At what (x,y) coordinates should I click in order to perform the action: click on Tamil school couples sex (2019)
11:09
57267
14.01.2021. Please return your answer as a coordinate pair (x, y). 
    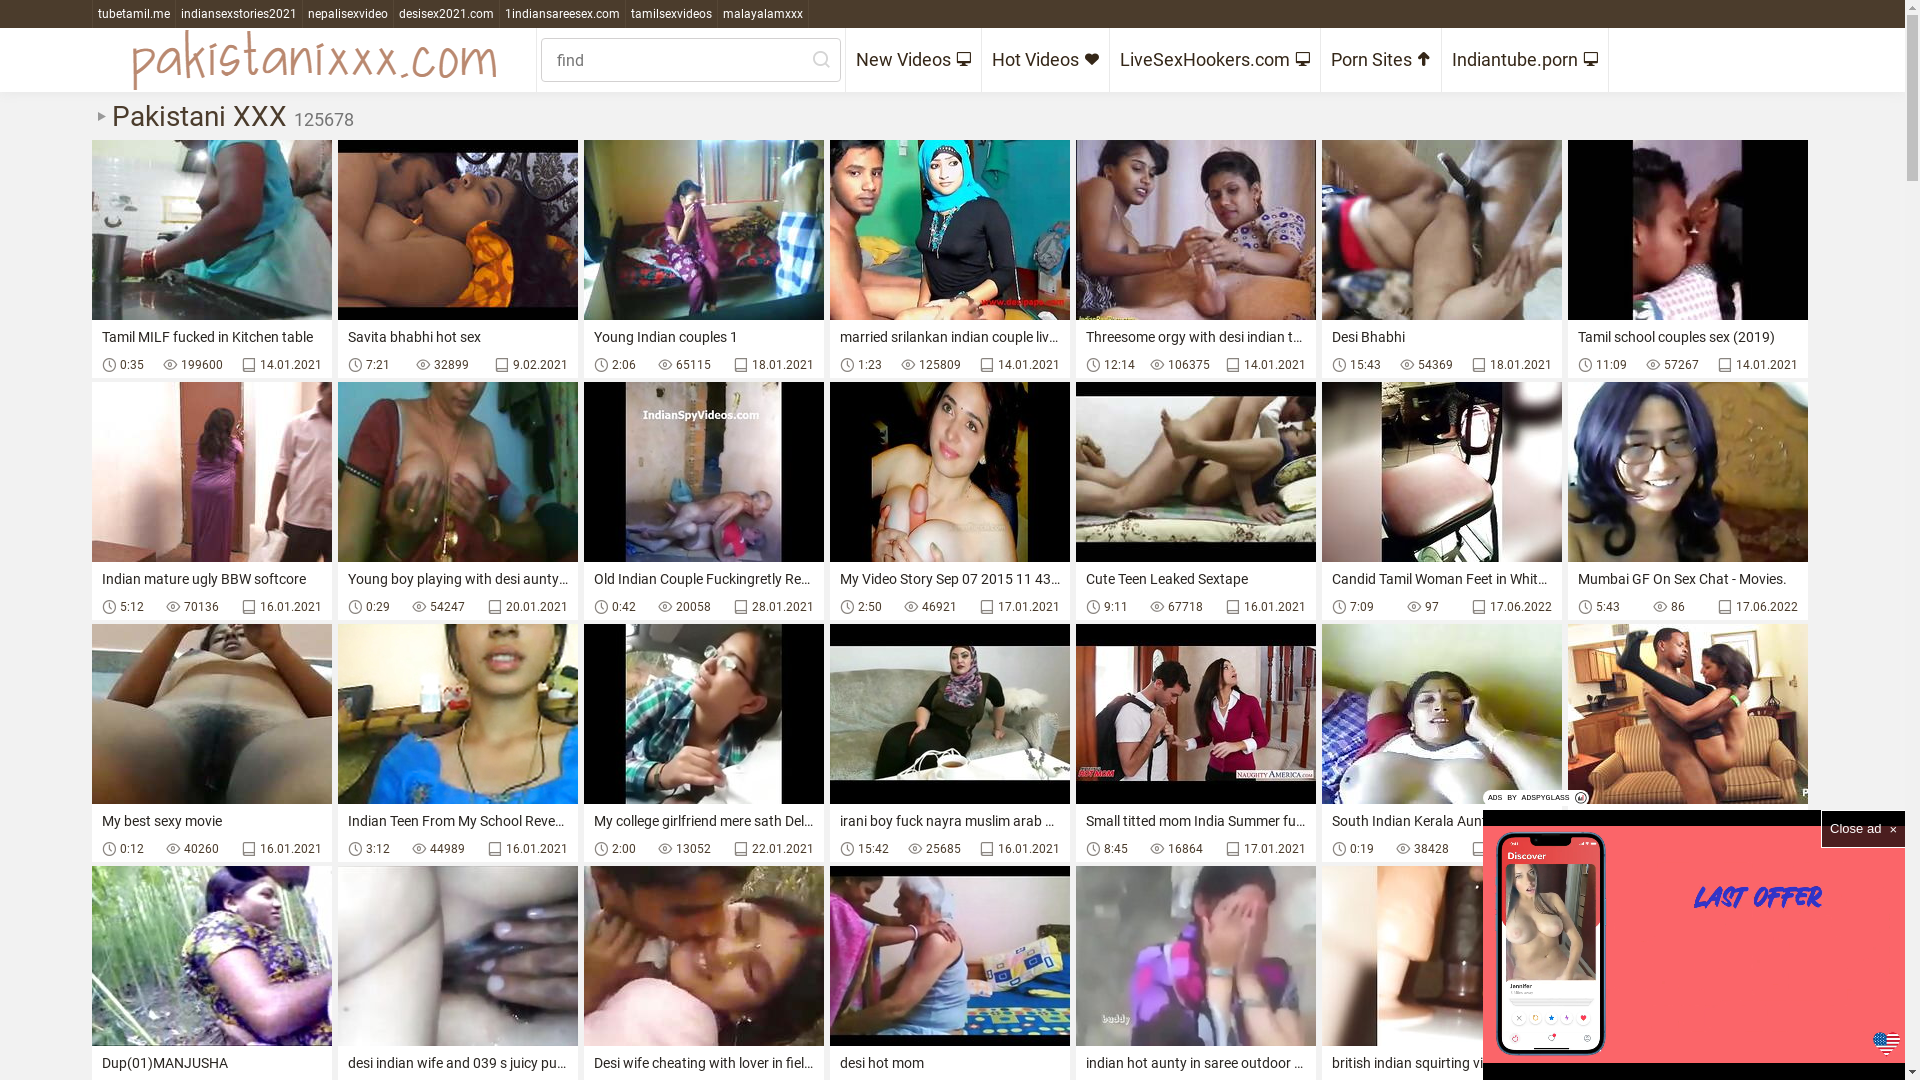
    Looking at the image, I should click on (1688, 259).